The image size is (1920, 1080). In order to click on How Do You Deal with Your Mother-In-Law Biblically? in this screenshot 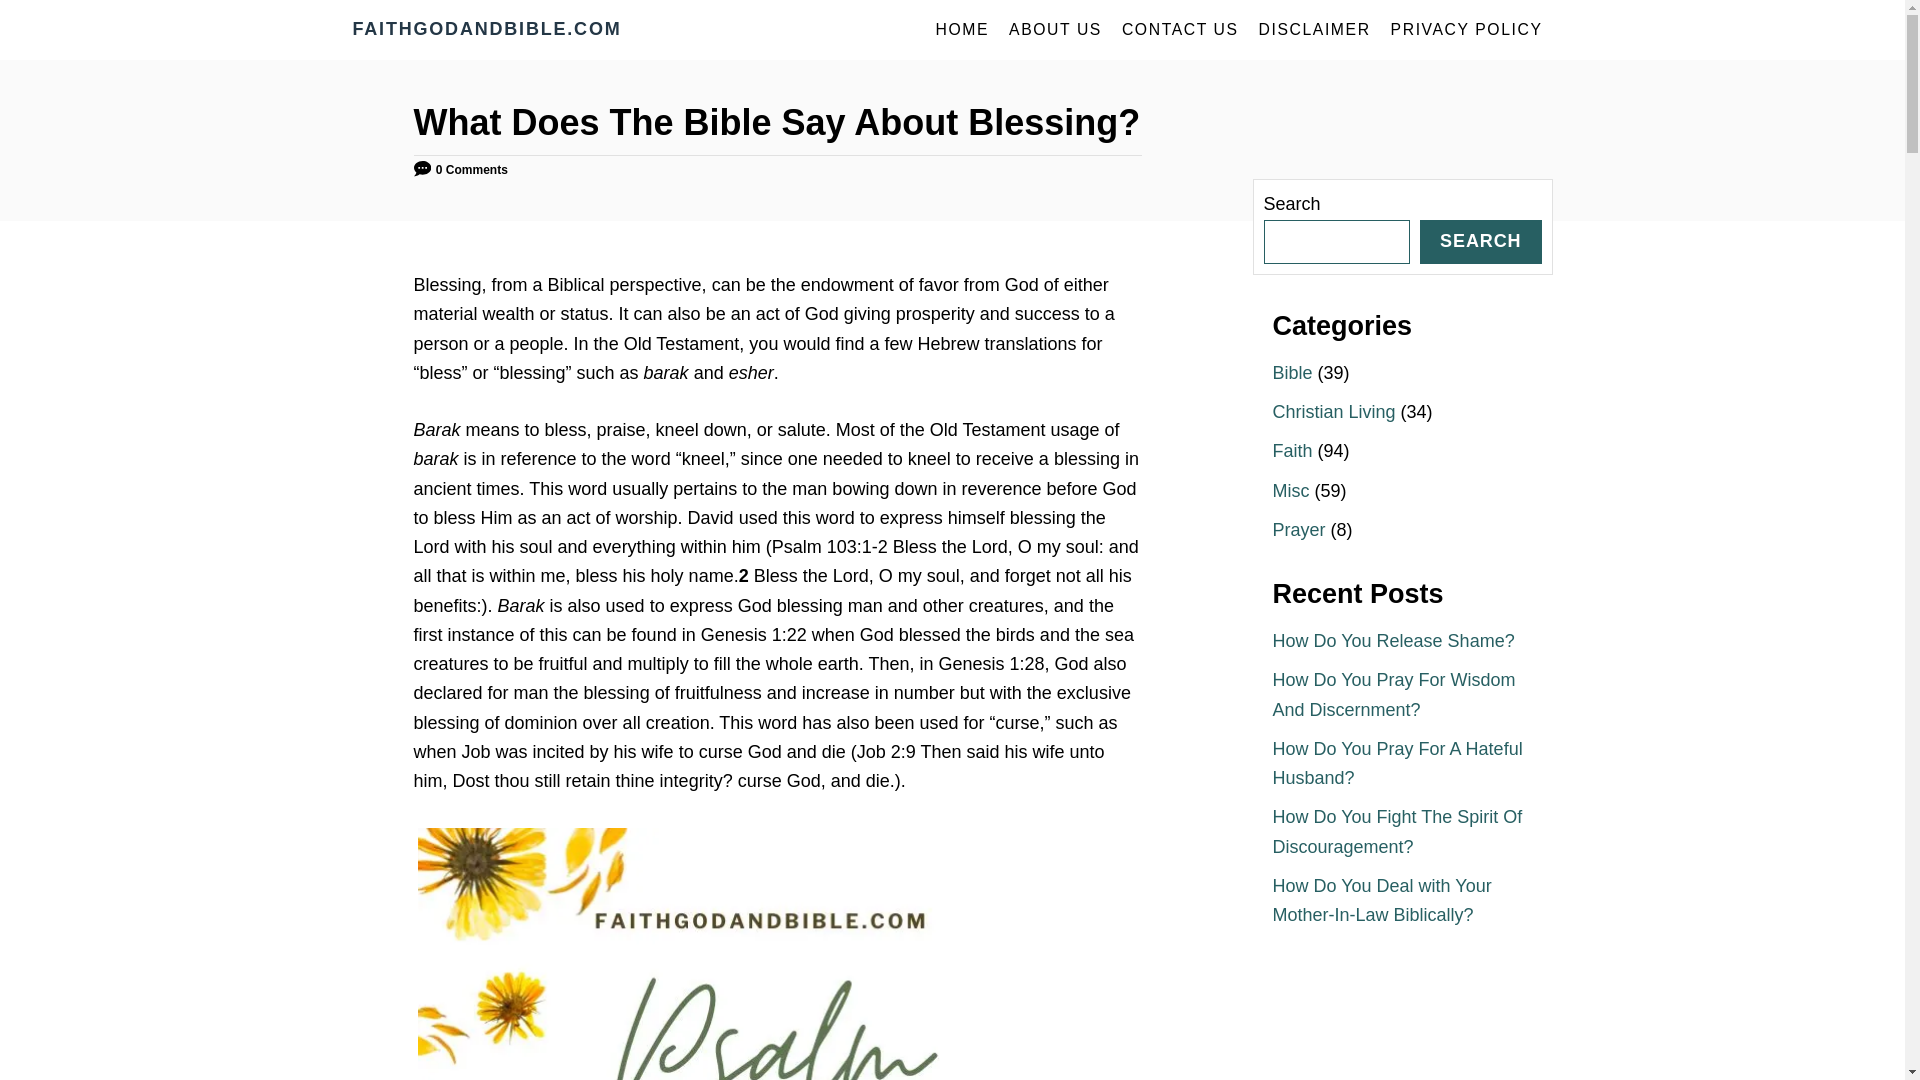, I will do `click(1381, 900)`.